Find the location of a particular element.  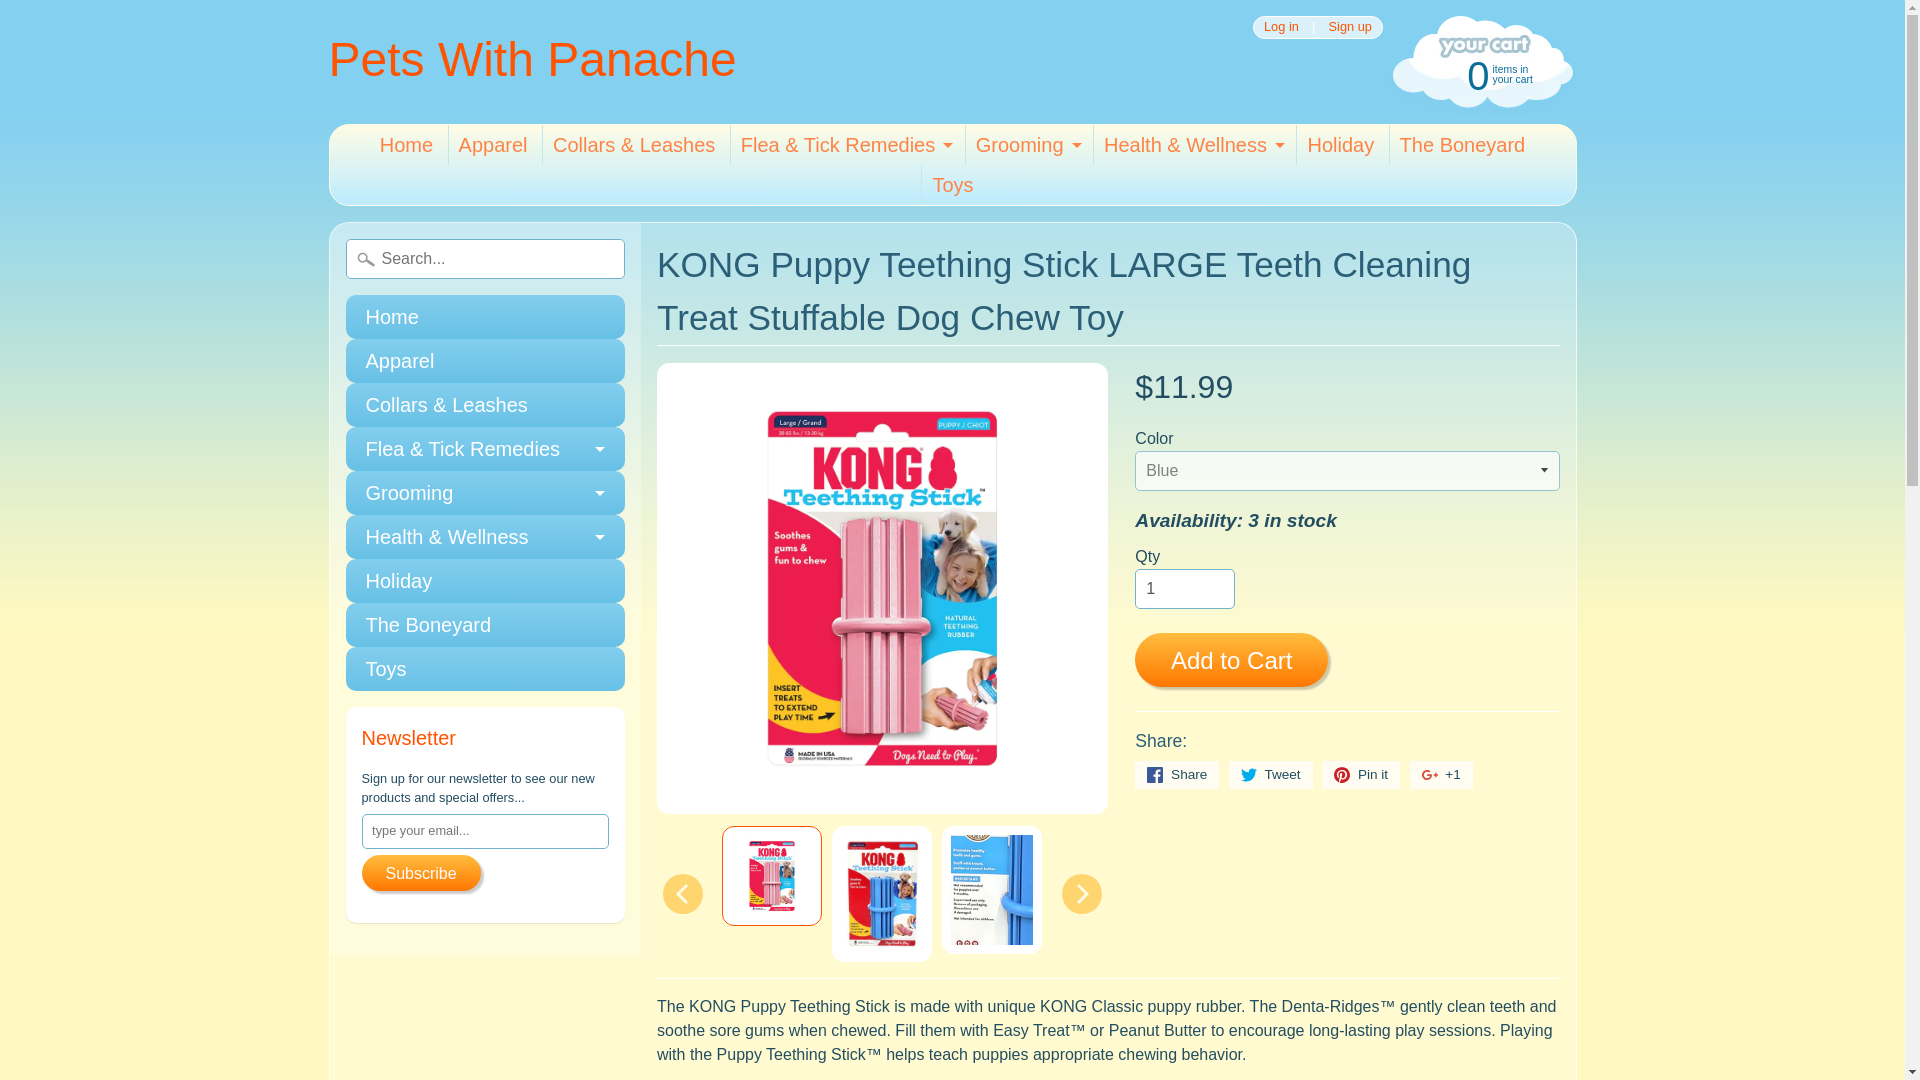

Pin on Pinterest is located at coordinates (485, 361).